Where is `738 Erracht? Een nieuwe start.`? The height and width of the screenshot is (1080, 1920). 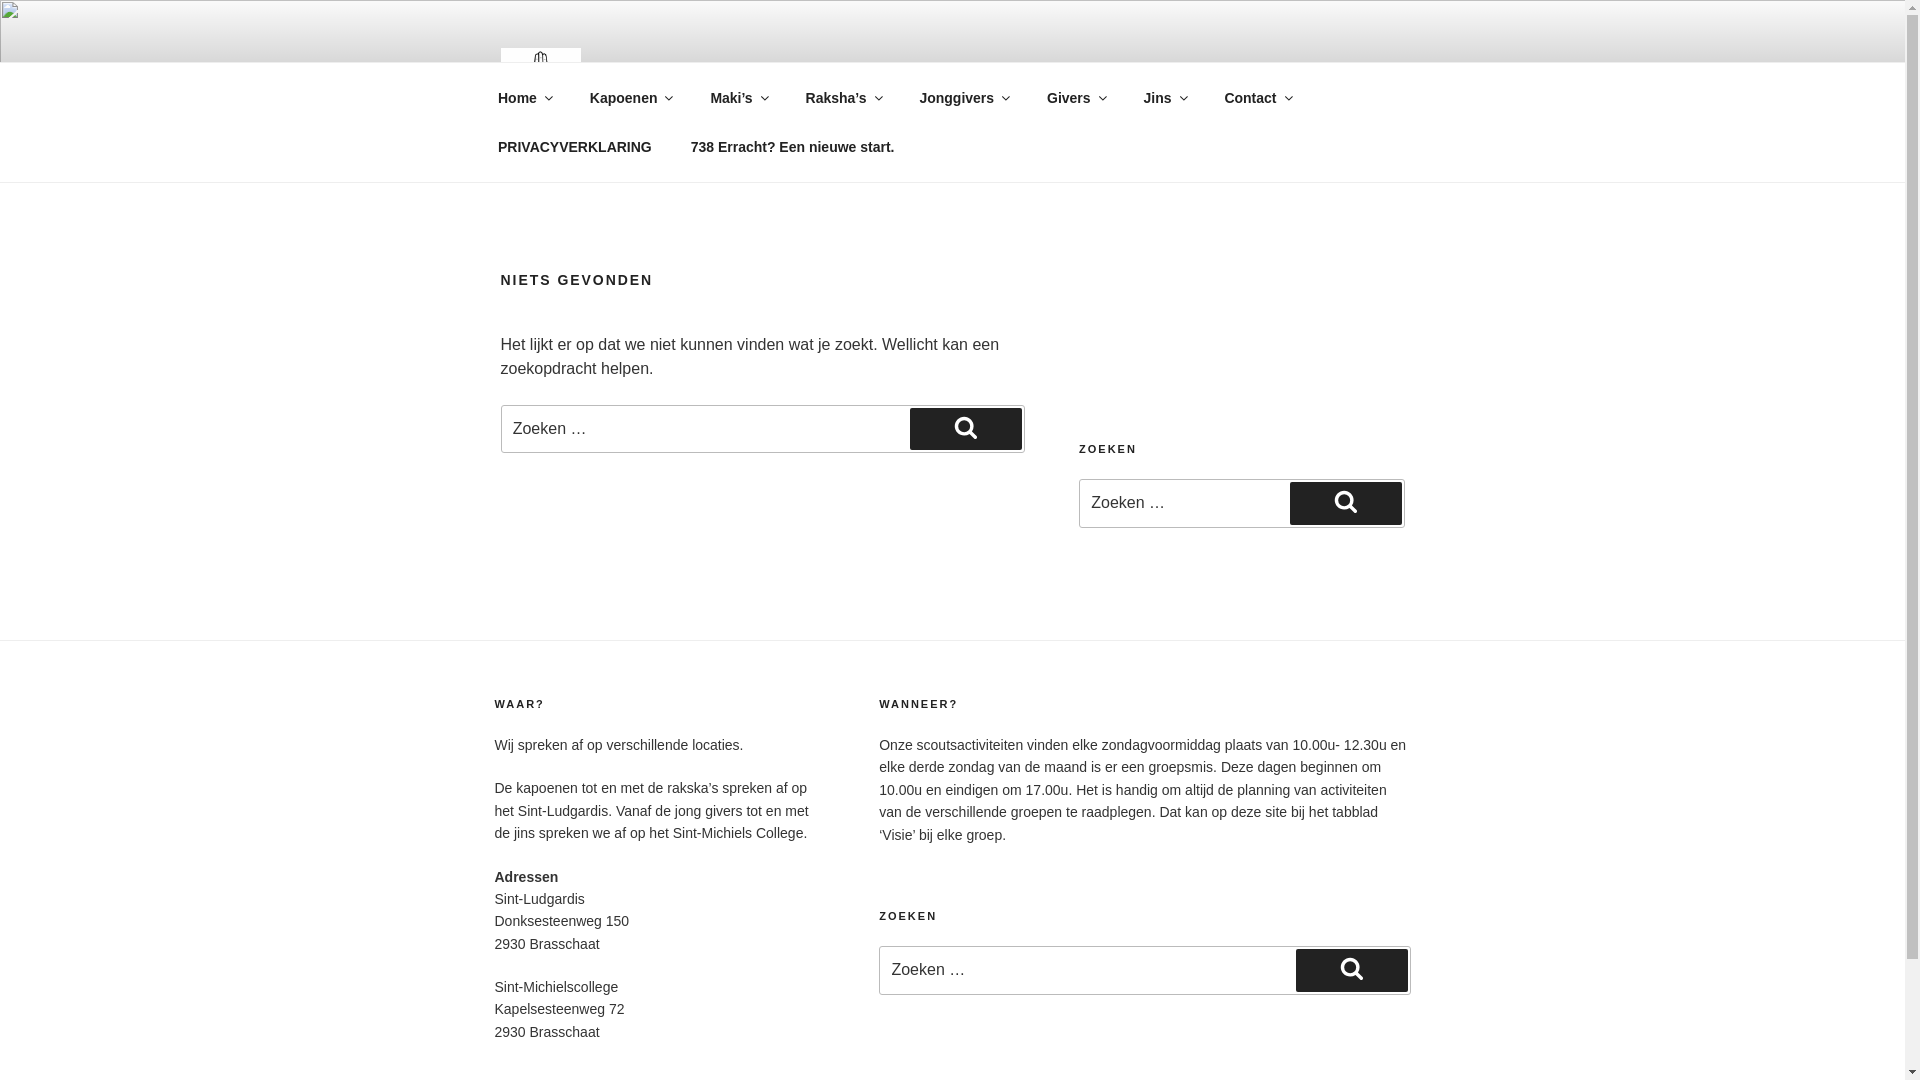 738 Erracht? Een nieuwe start. is located at coordinates (792, 146).